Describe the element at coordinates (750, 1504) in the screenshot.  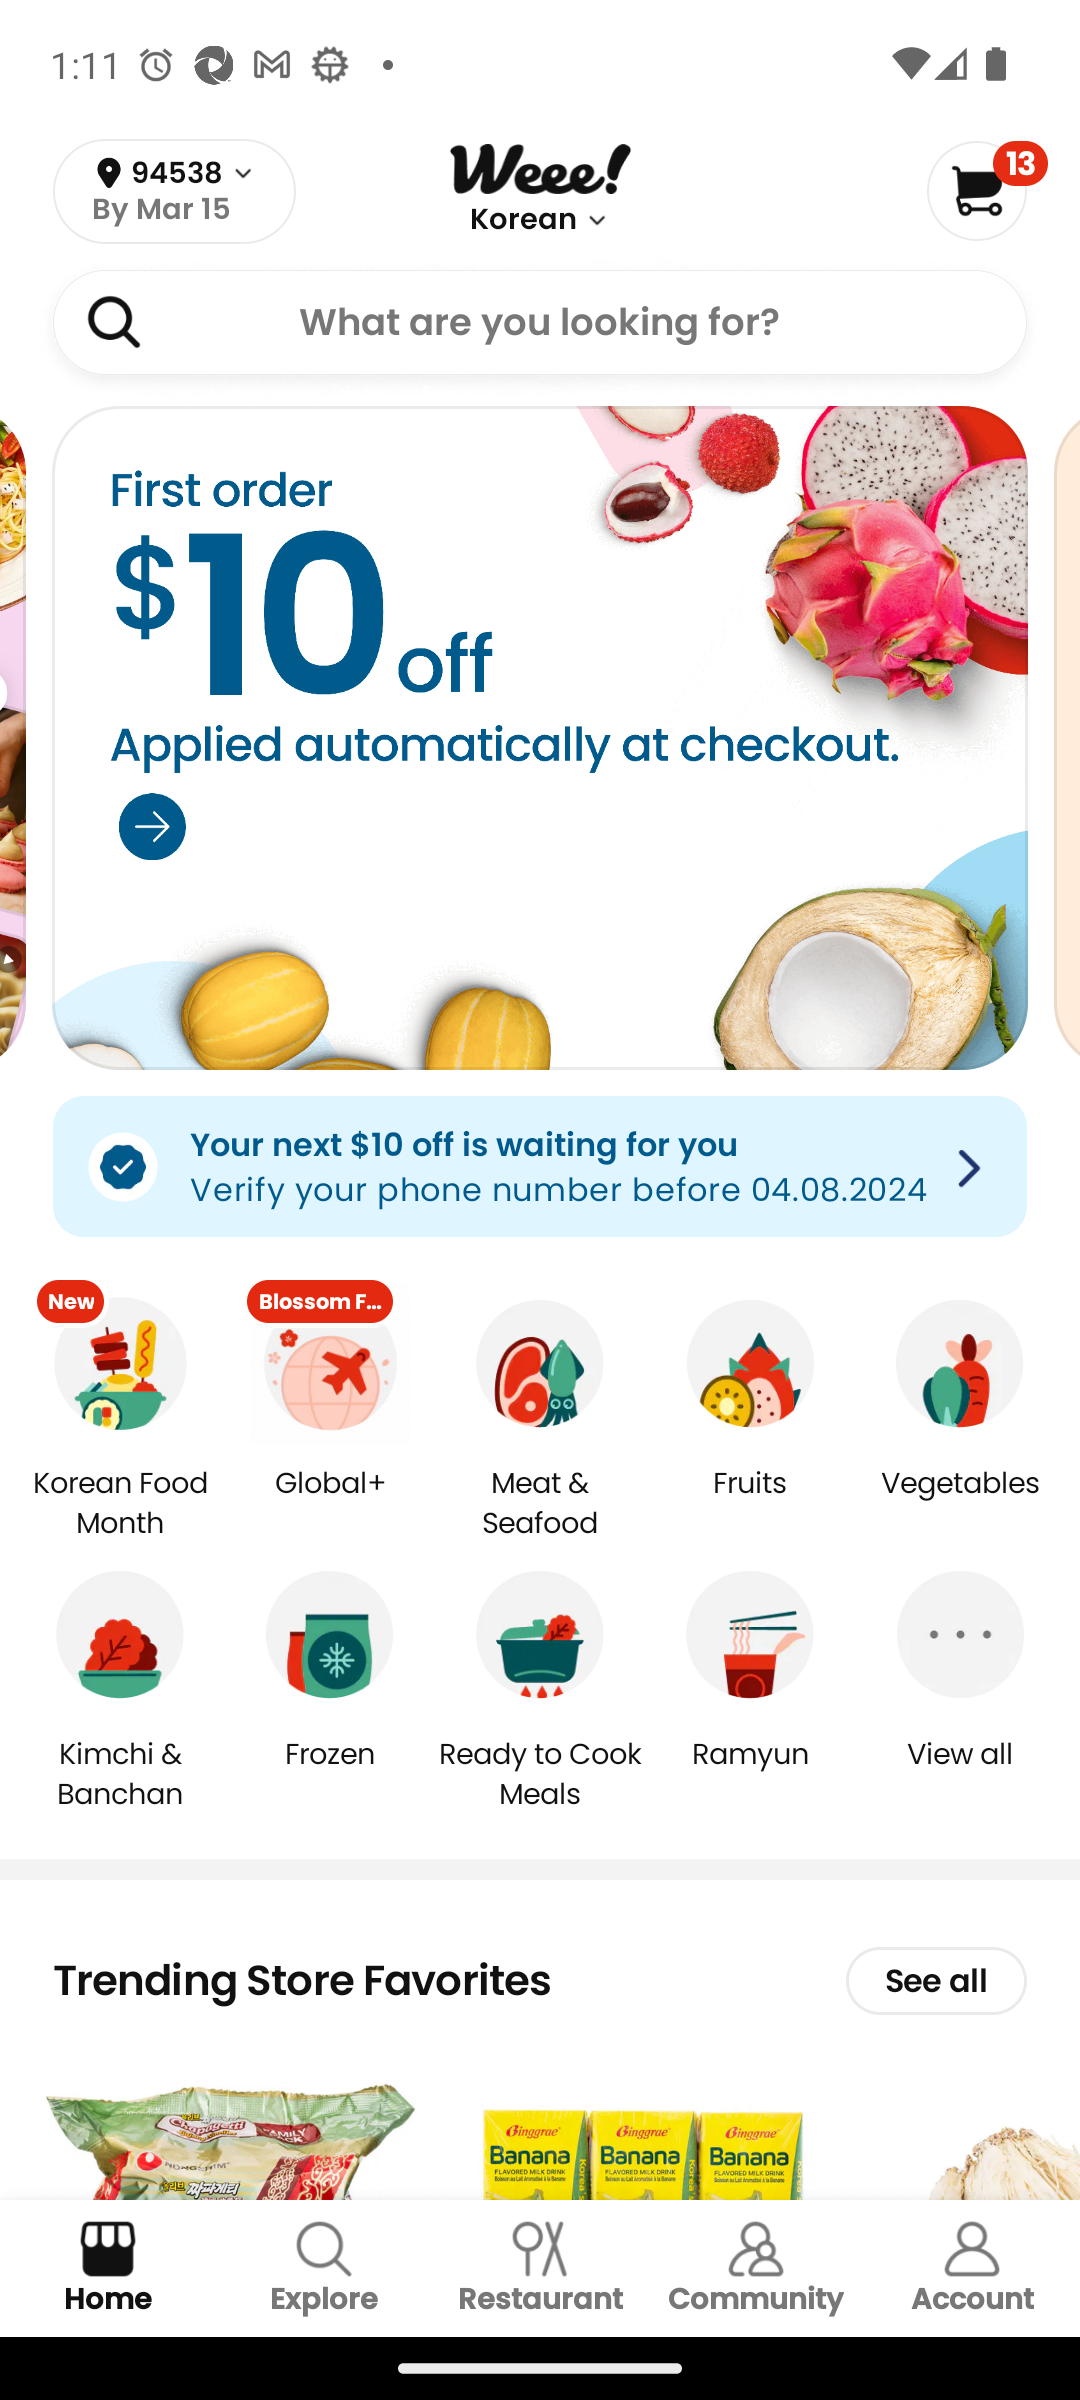
I see `Fruits` at that location.